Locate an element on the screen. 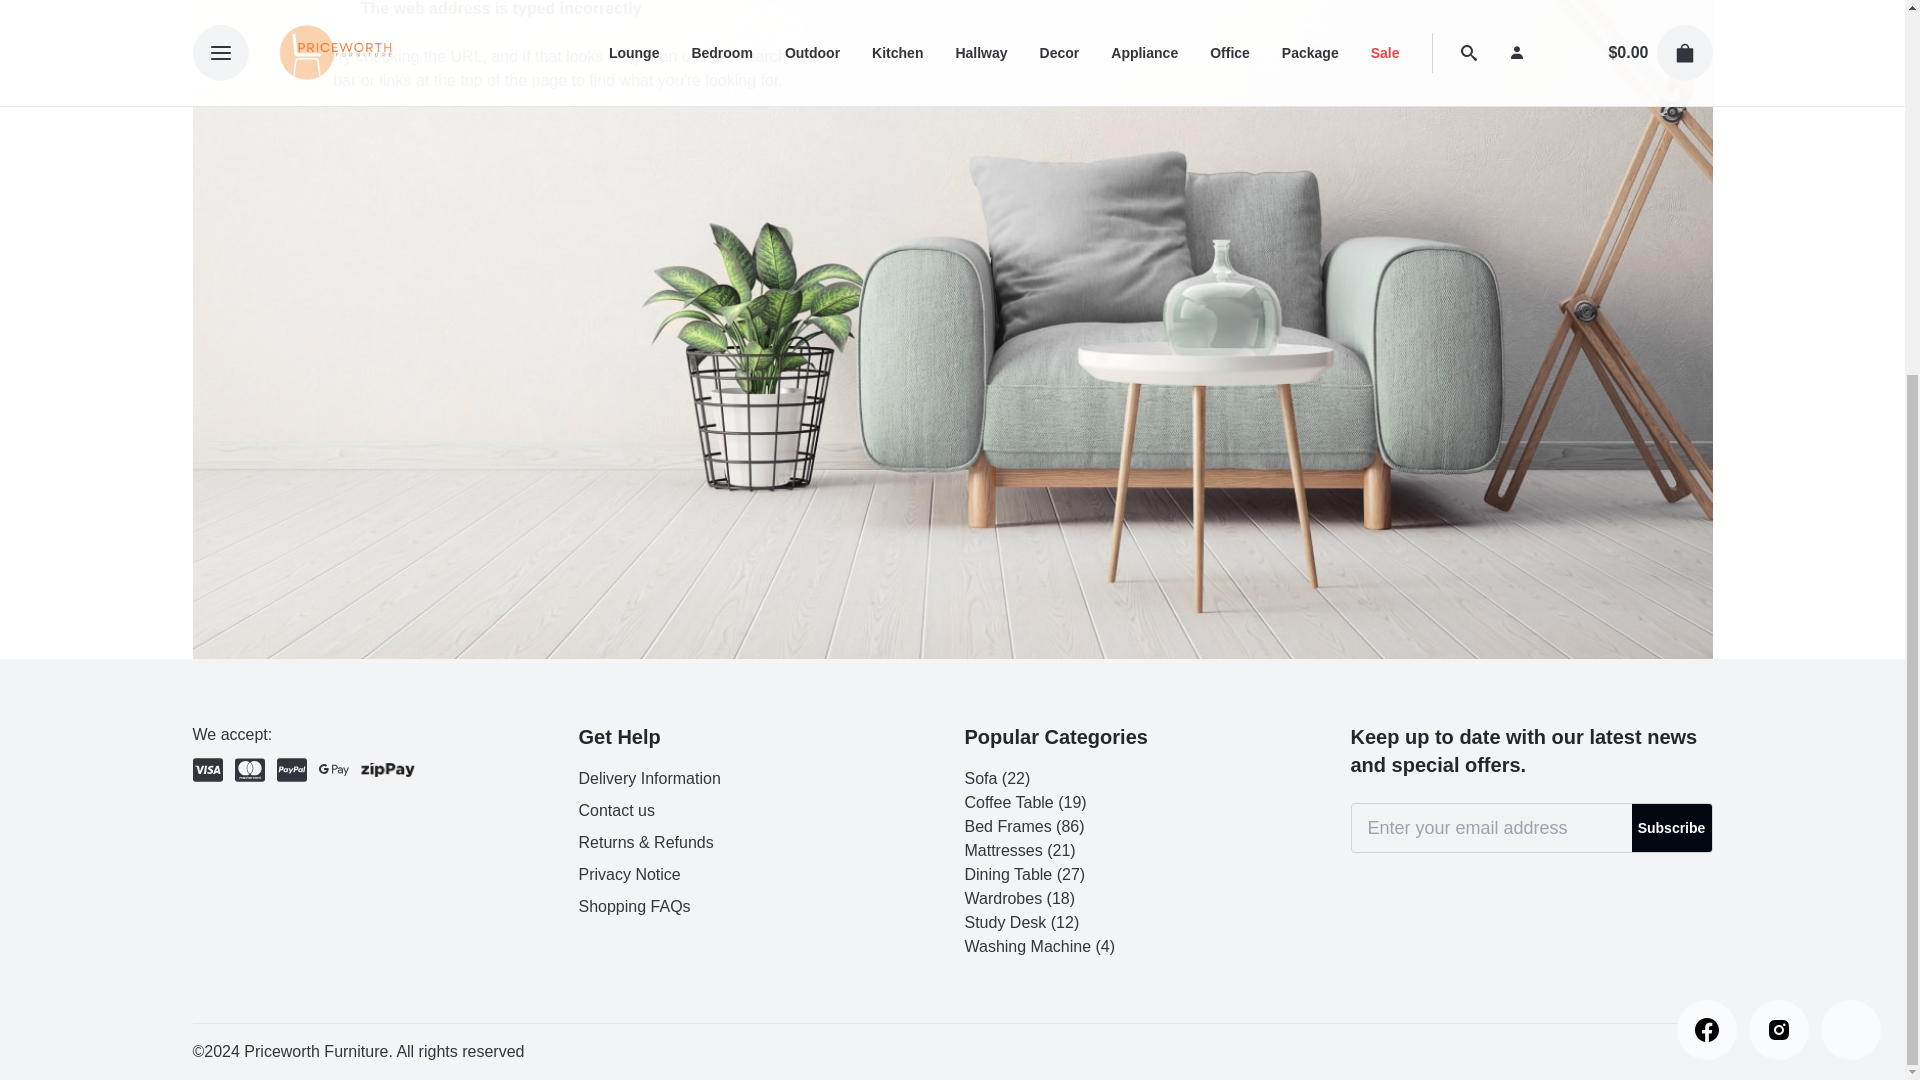 Image resolution: width=1920 pixels, height=1080 pixels. Shopping FAQs is located at coordinates (633, 906).